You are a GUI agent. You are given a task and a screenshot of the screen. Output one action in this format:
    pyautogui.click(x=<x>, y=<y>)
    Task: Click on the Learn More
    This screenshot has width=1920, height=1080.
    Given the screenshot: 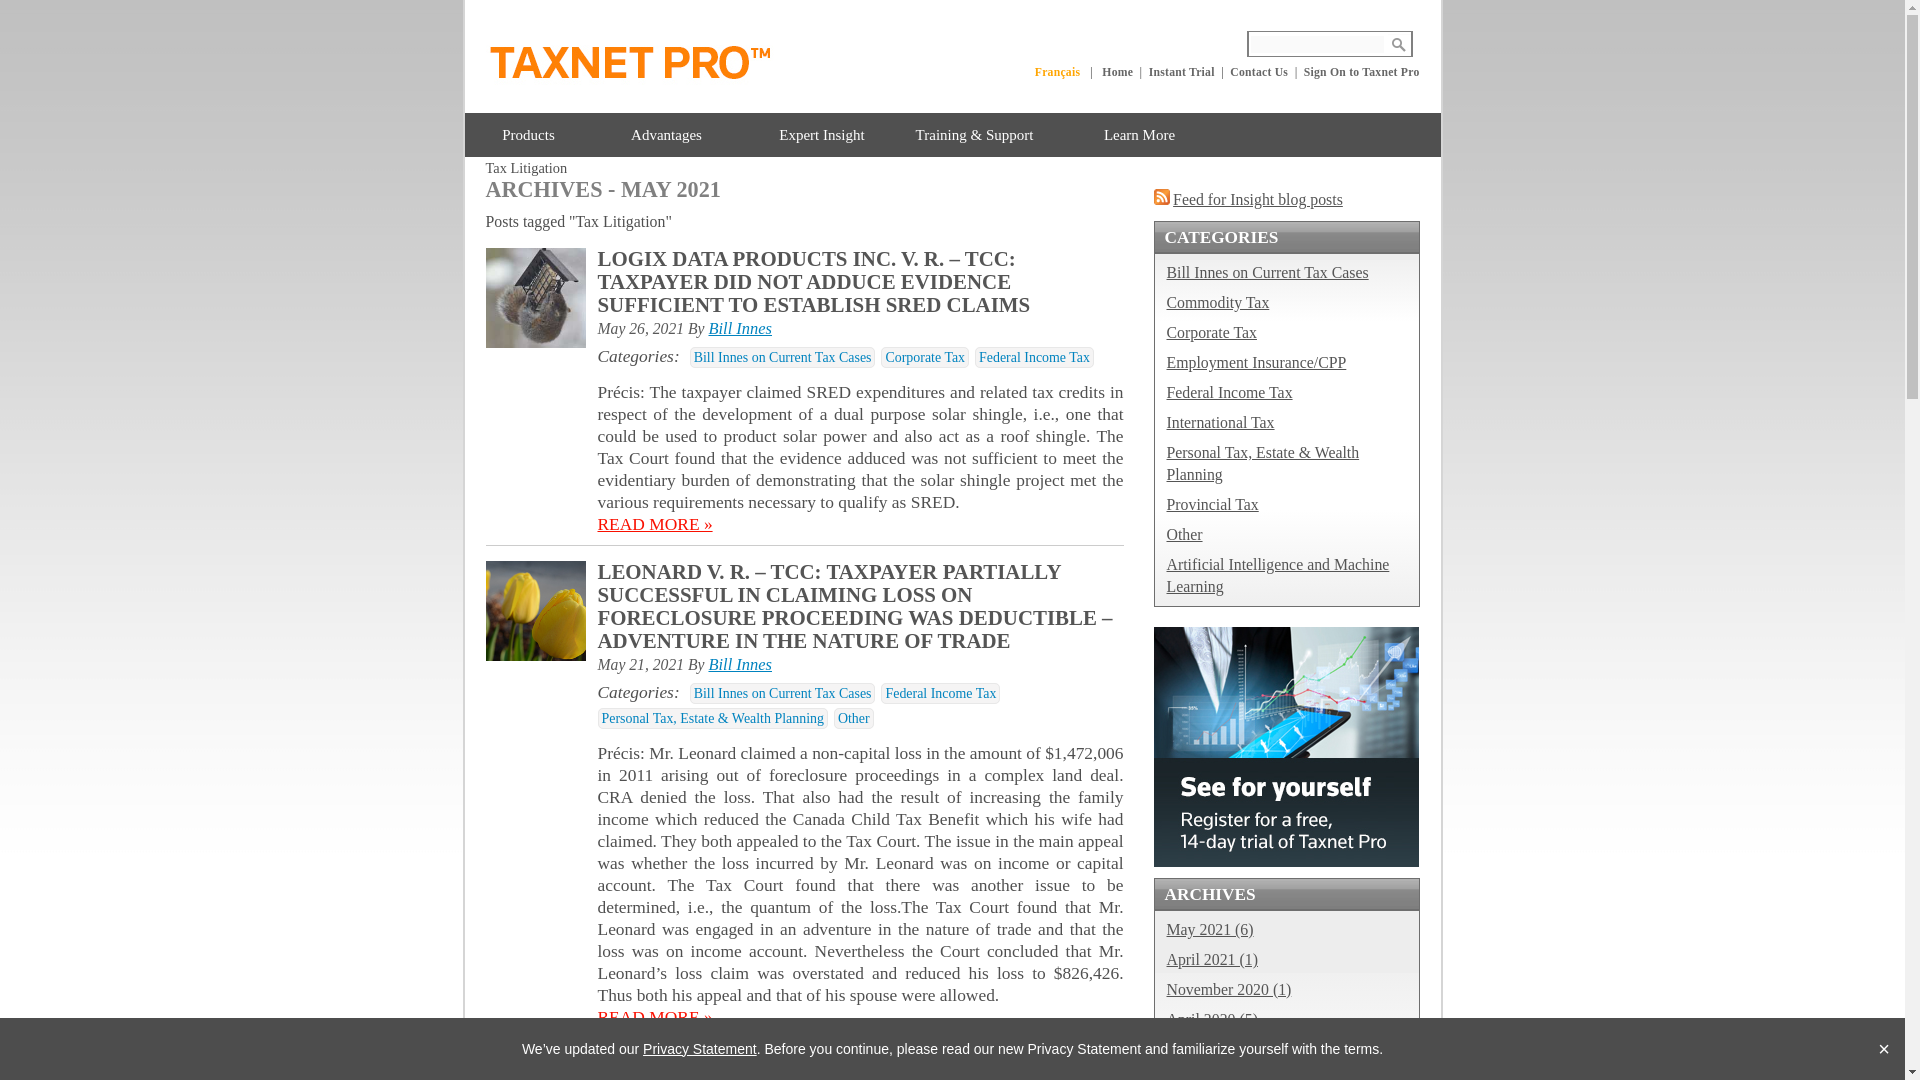 What is the action you would take?
    pyautogui.click(x=1140, y=134)
    